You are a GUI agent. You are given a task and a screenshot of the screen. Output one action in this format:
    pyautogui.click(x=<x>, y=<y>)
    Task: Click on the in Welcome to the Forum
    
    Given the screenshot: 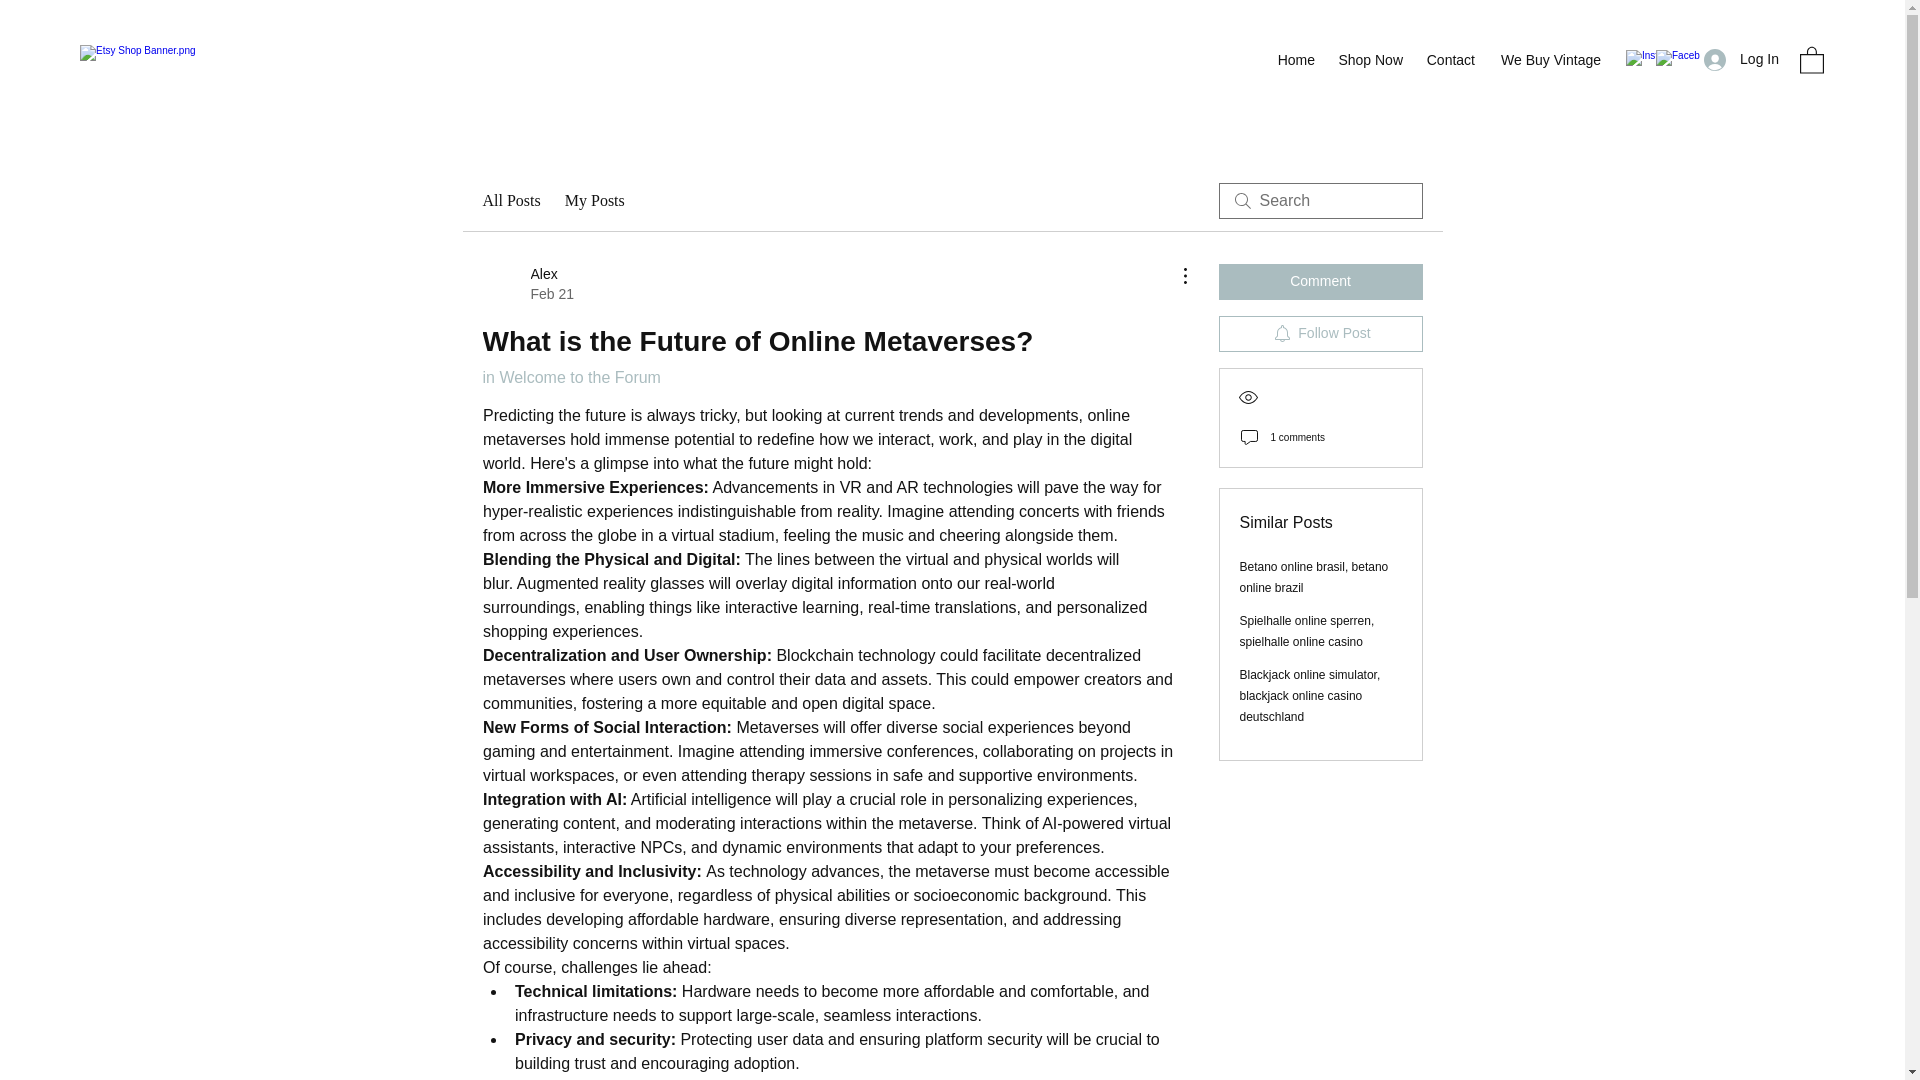 What is the action you would take?
    pyautogui.click(x=570, y=377)
    